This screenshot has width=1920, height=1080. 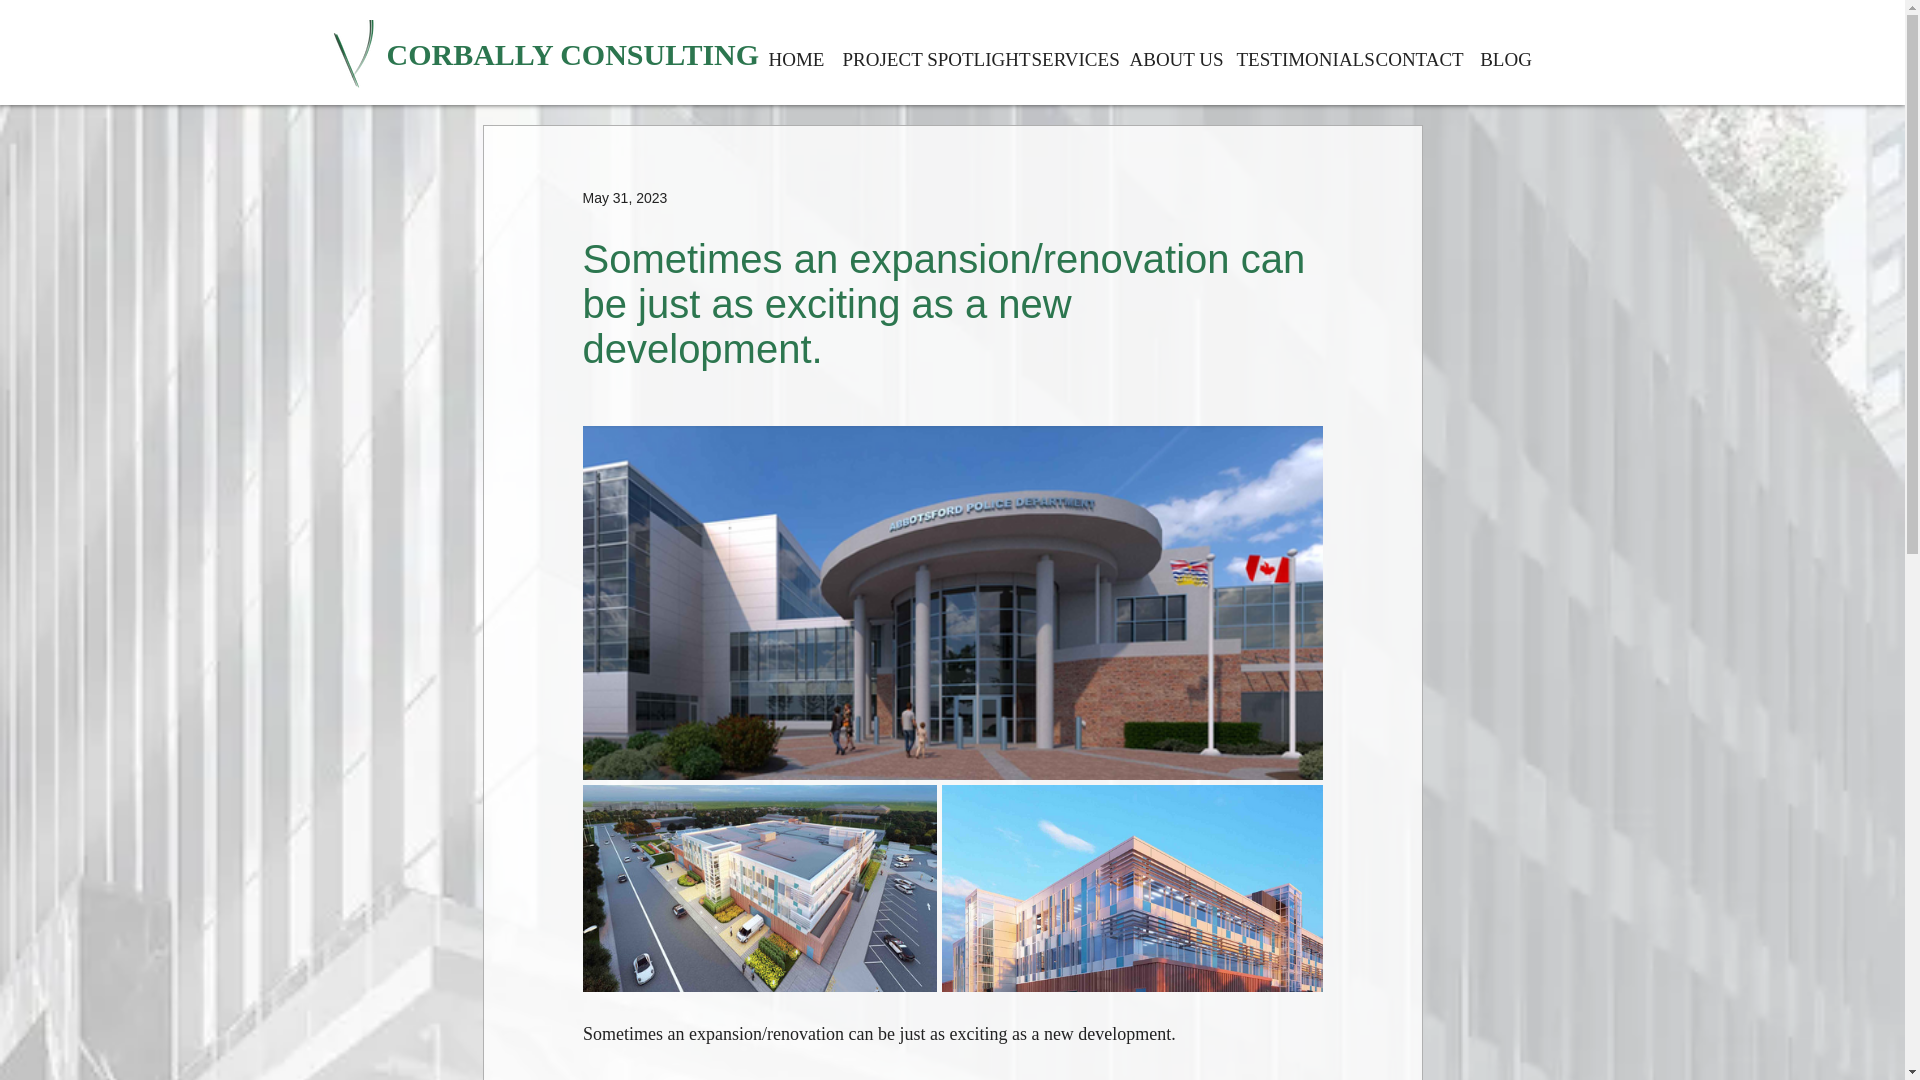 I want to click on ABOUT US, so click(x=1174, y=51).